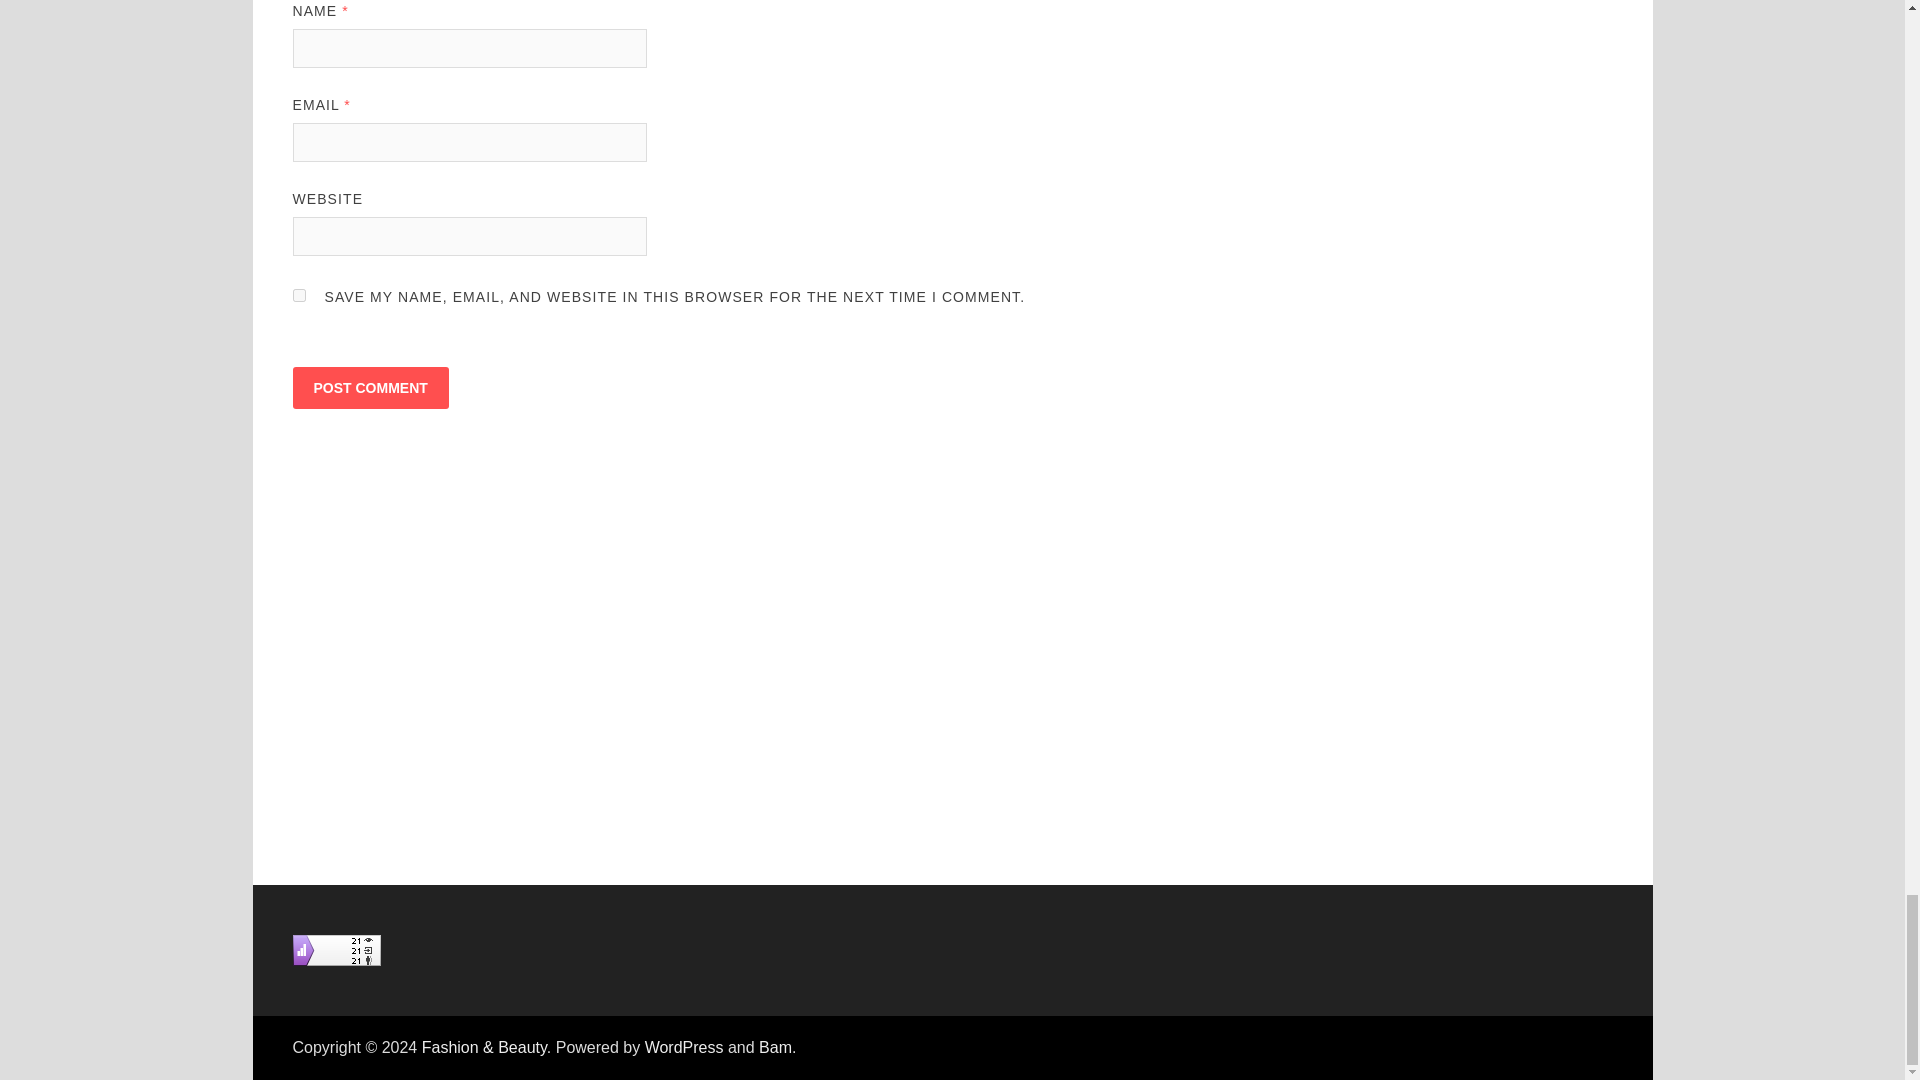 The image size is (1920, 1080). Describe the element at coordinates (298, 296) in the screenshot. I see `yes` at that location.